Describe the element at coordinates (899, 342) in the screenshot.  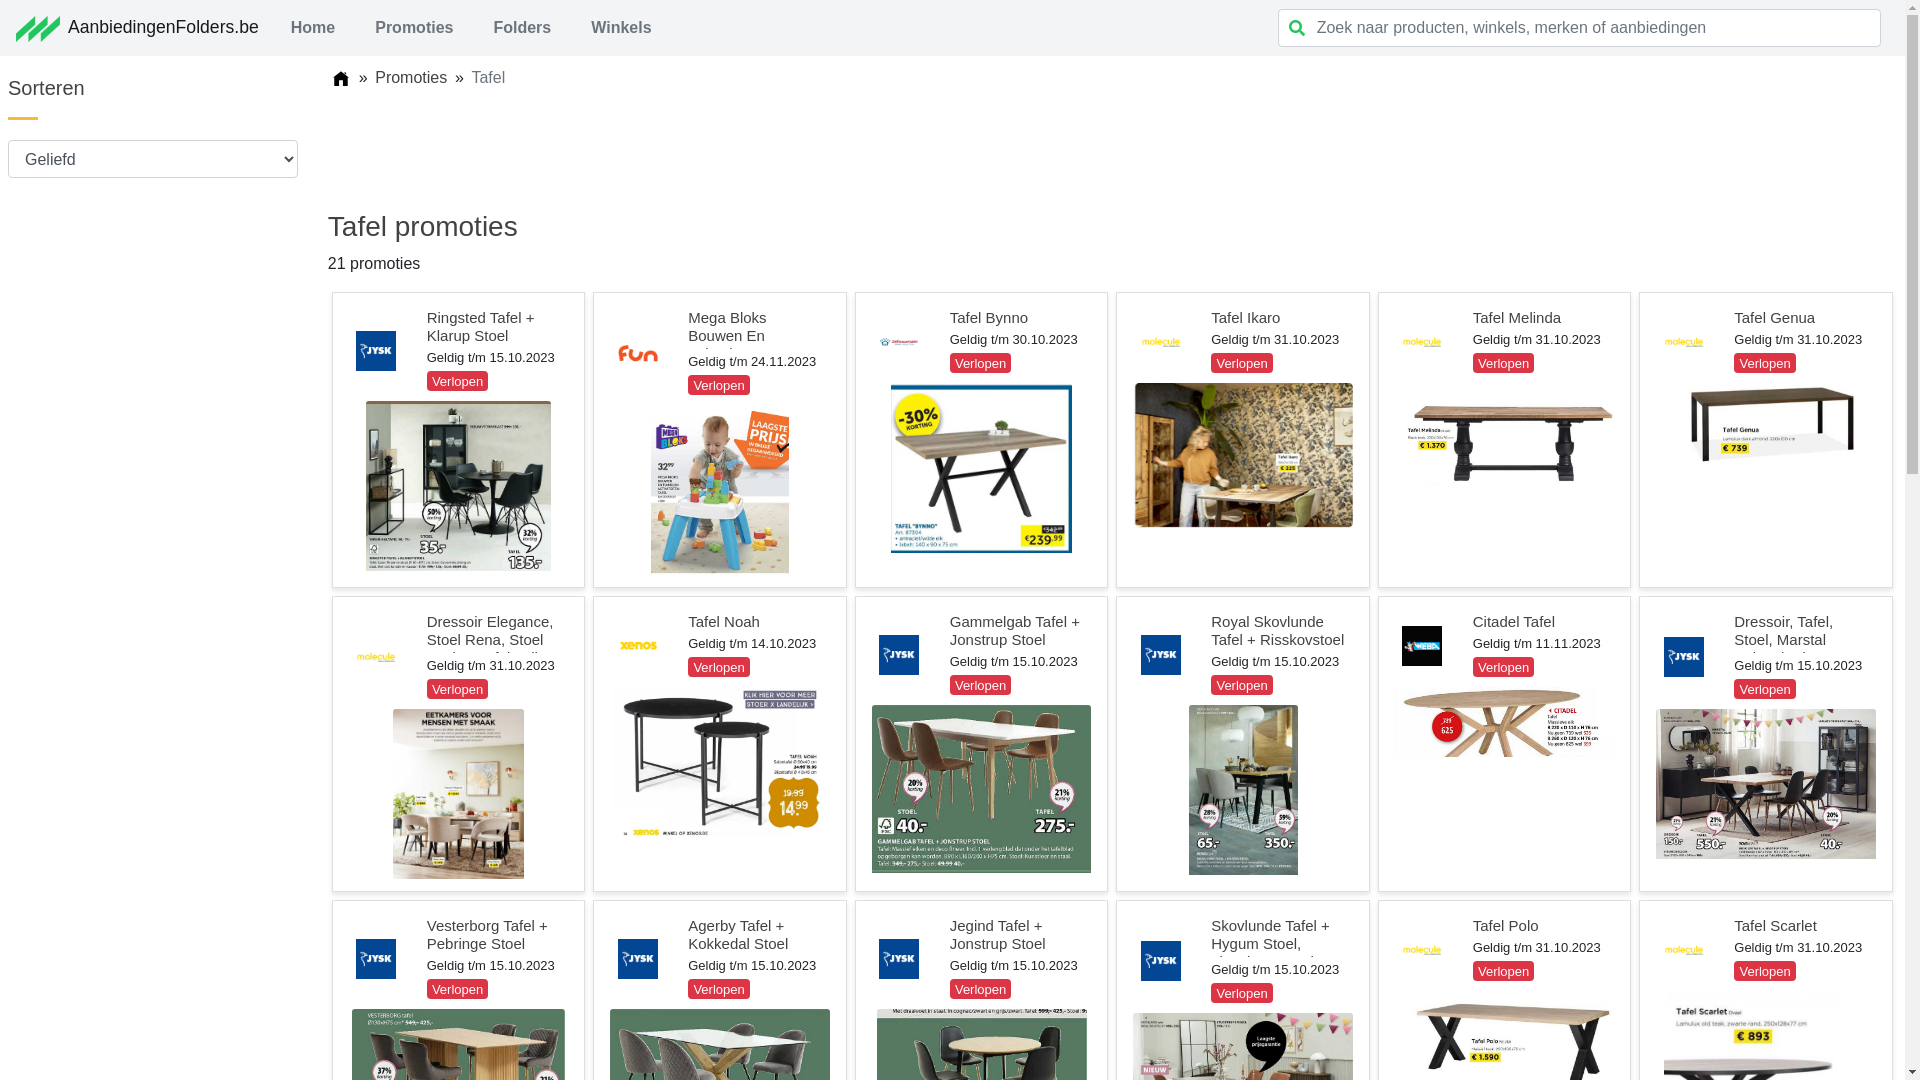
I see `Zelfbouwmarkt` at that location.